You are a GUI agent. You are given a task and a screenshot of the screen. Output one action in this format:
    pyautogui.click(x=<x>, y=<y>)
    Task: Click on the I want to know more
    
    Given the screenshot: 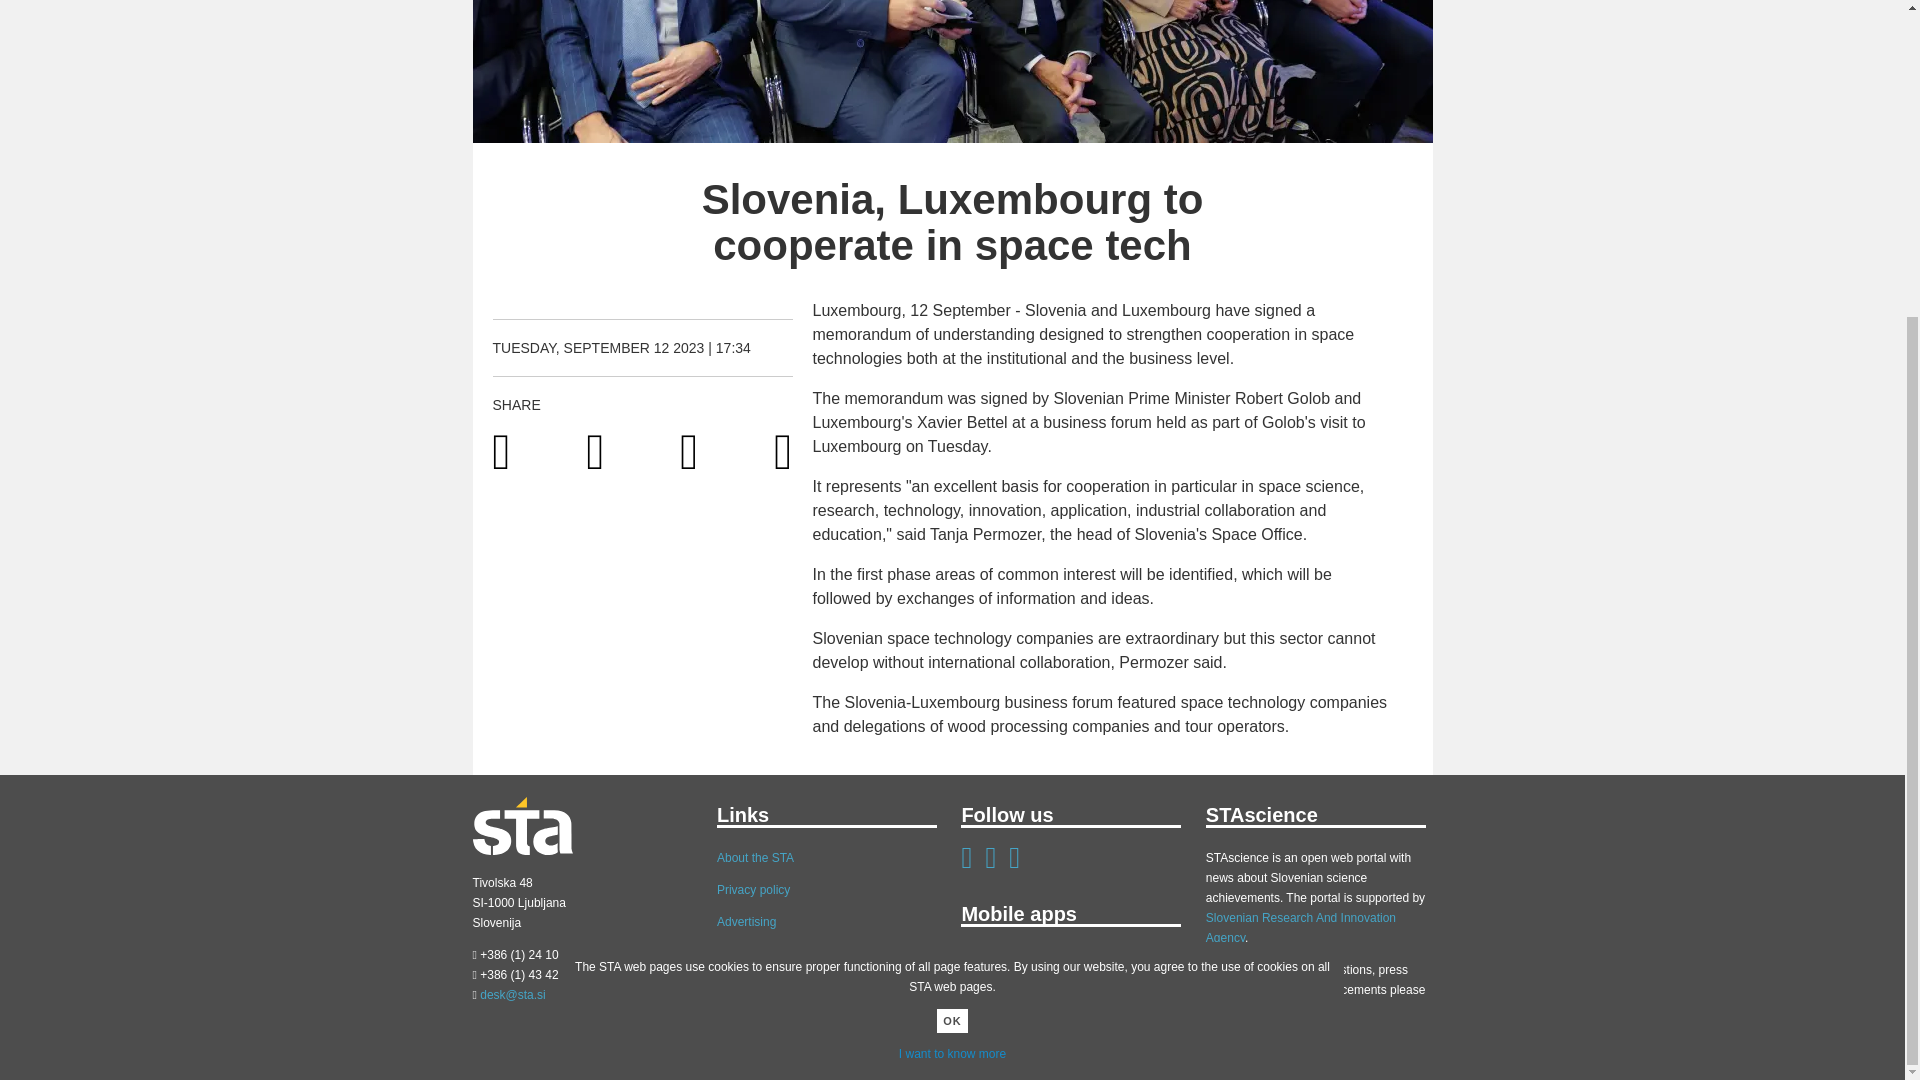 What is the action you would take?
    pyautogui.click(x=952, y=617)
    